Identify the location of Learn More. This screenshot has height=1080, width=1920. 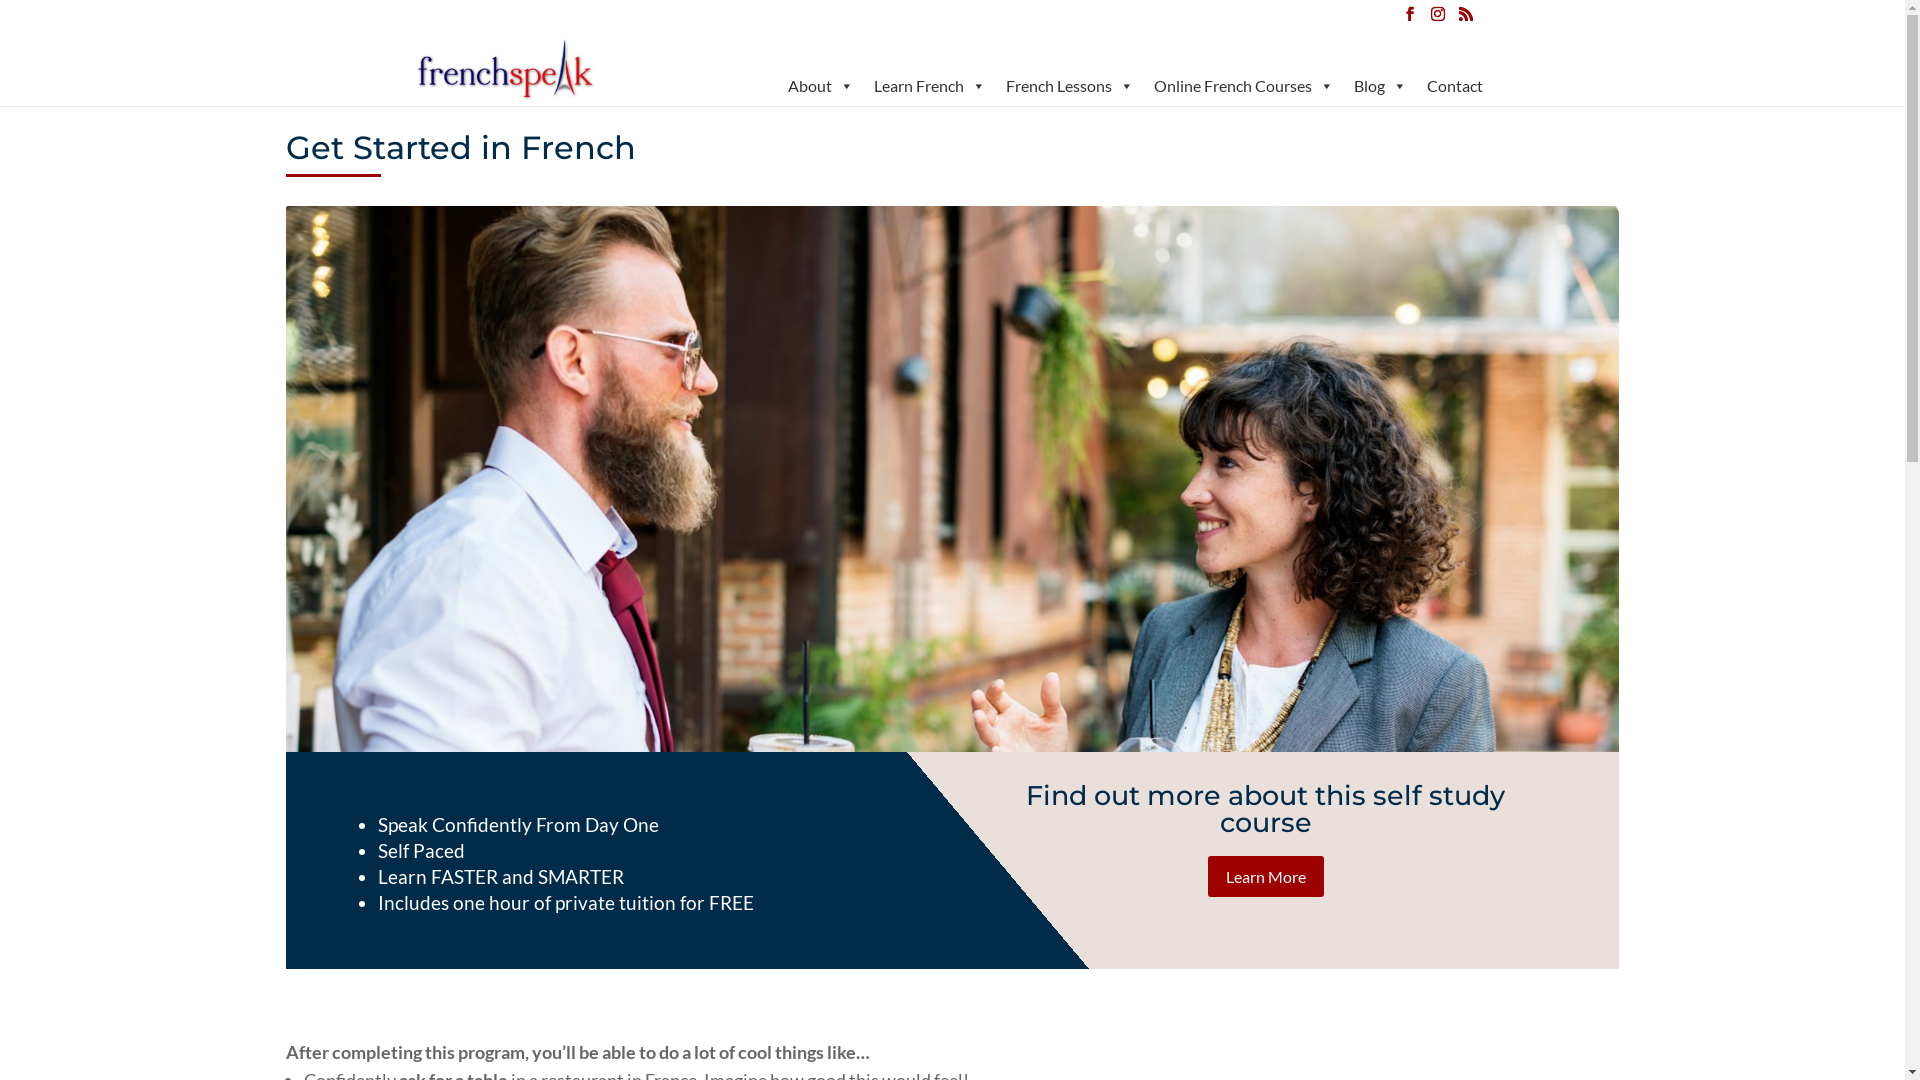
(1266, 876).